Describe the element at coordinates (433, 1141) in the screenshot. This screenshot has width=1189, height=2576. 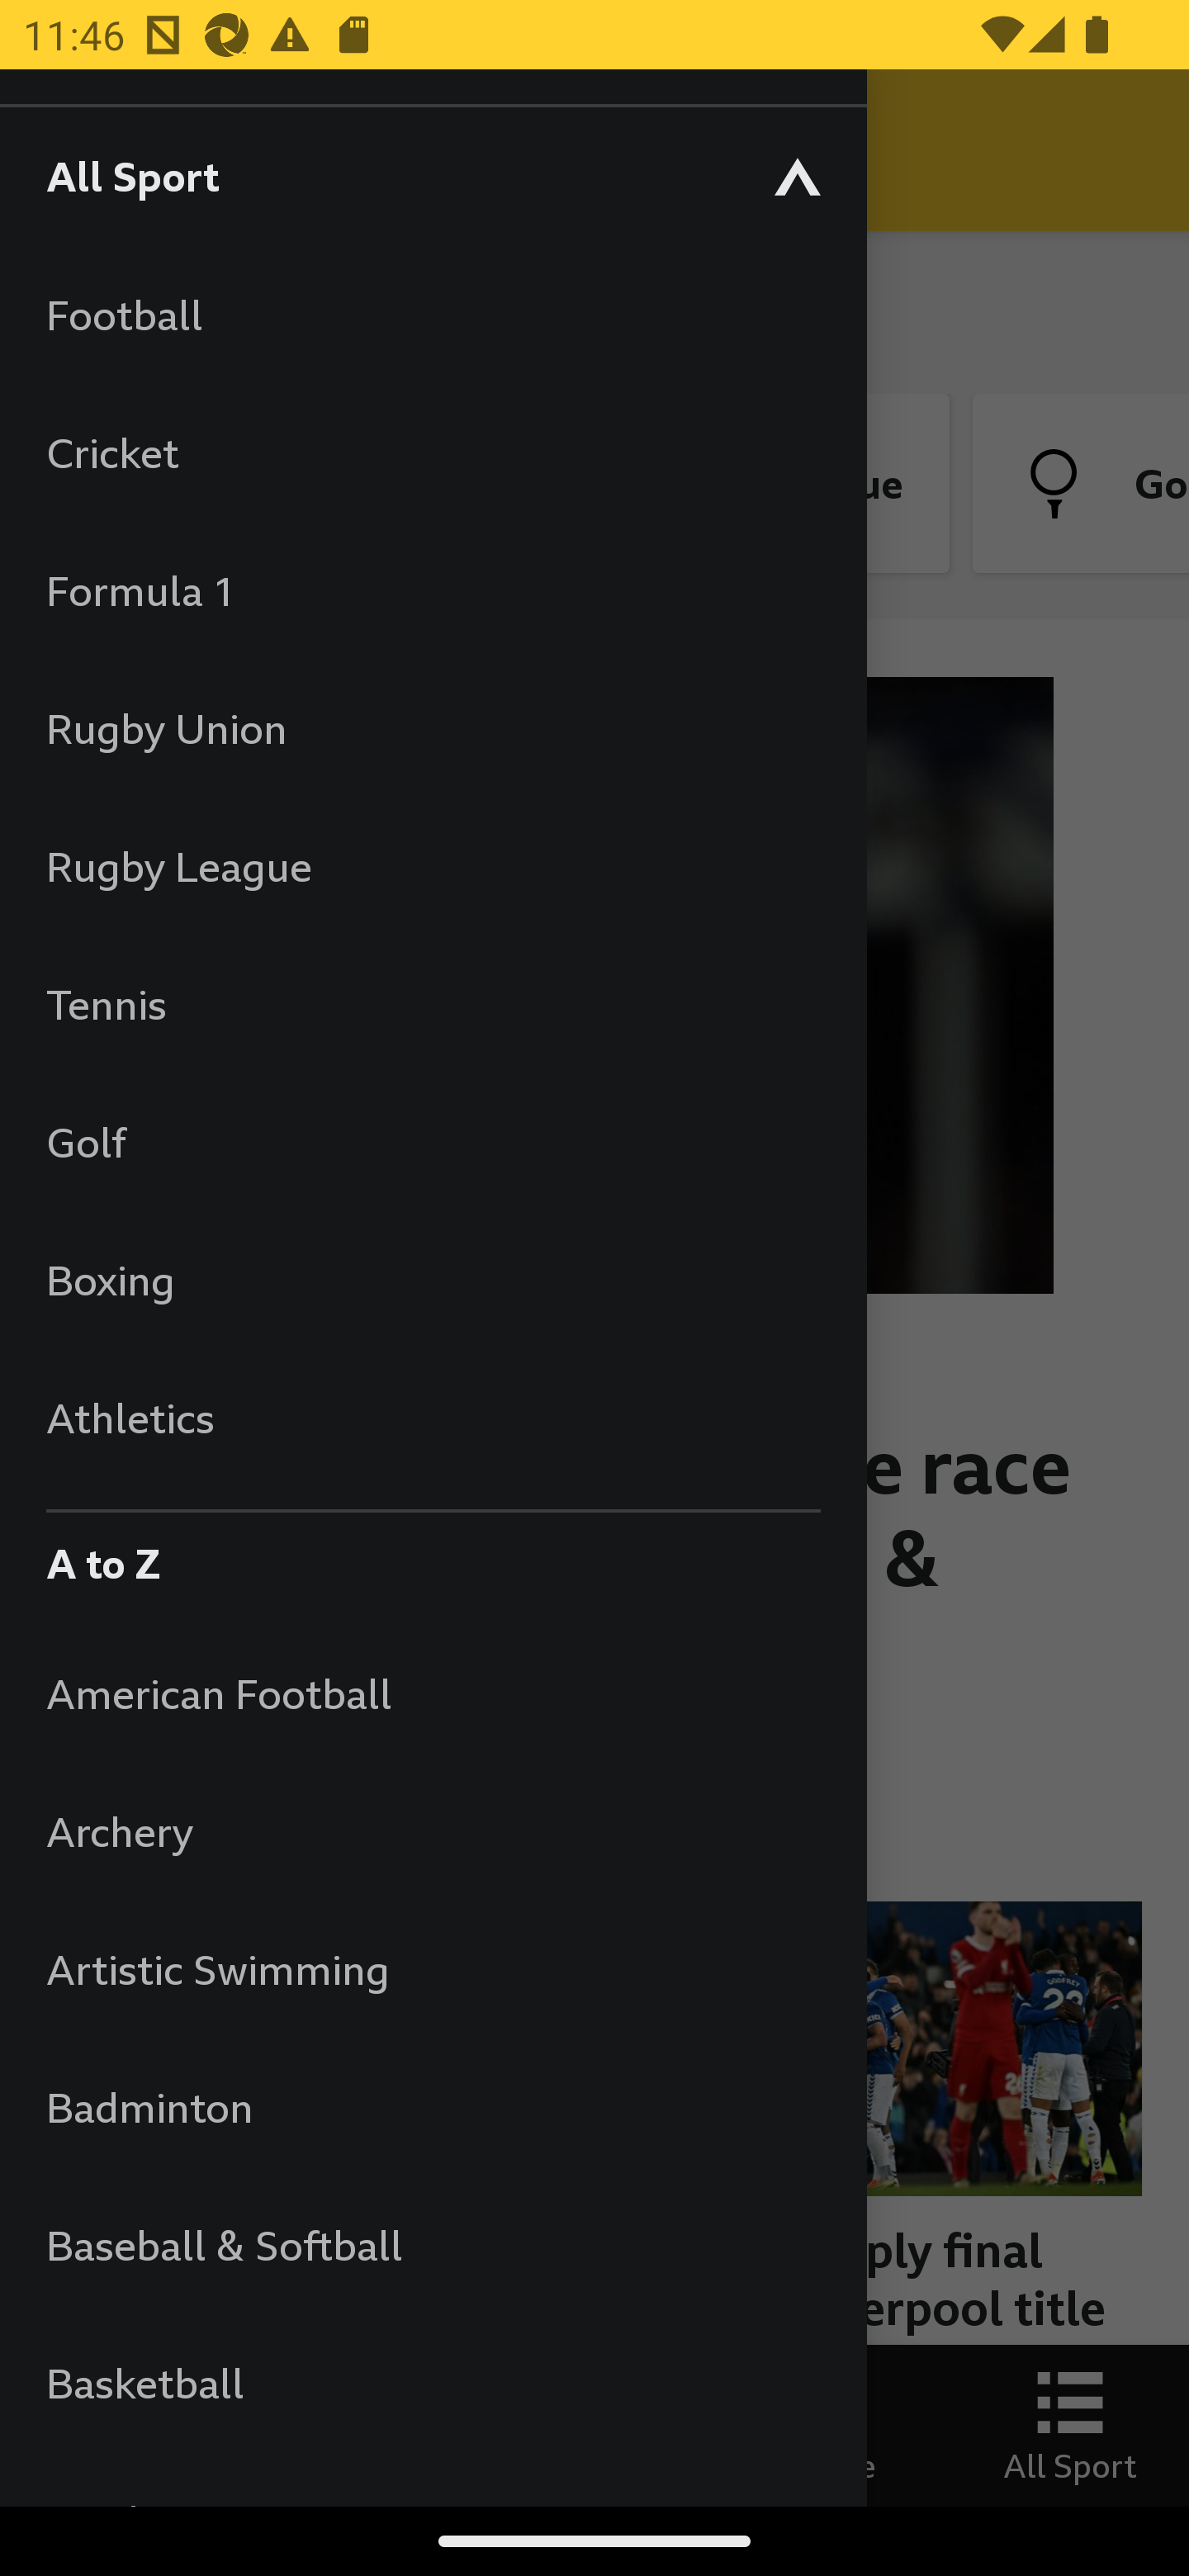
I see `Golf` at that location.